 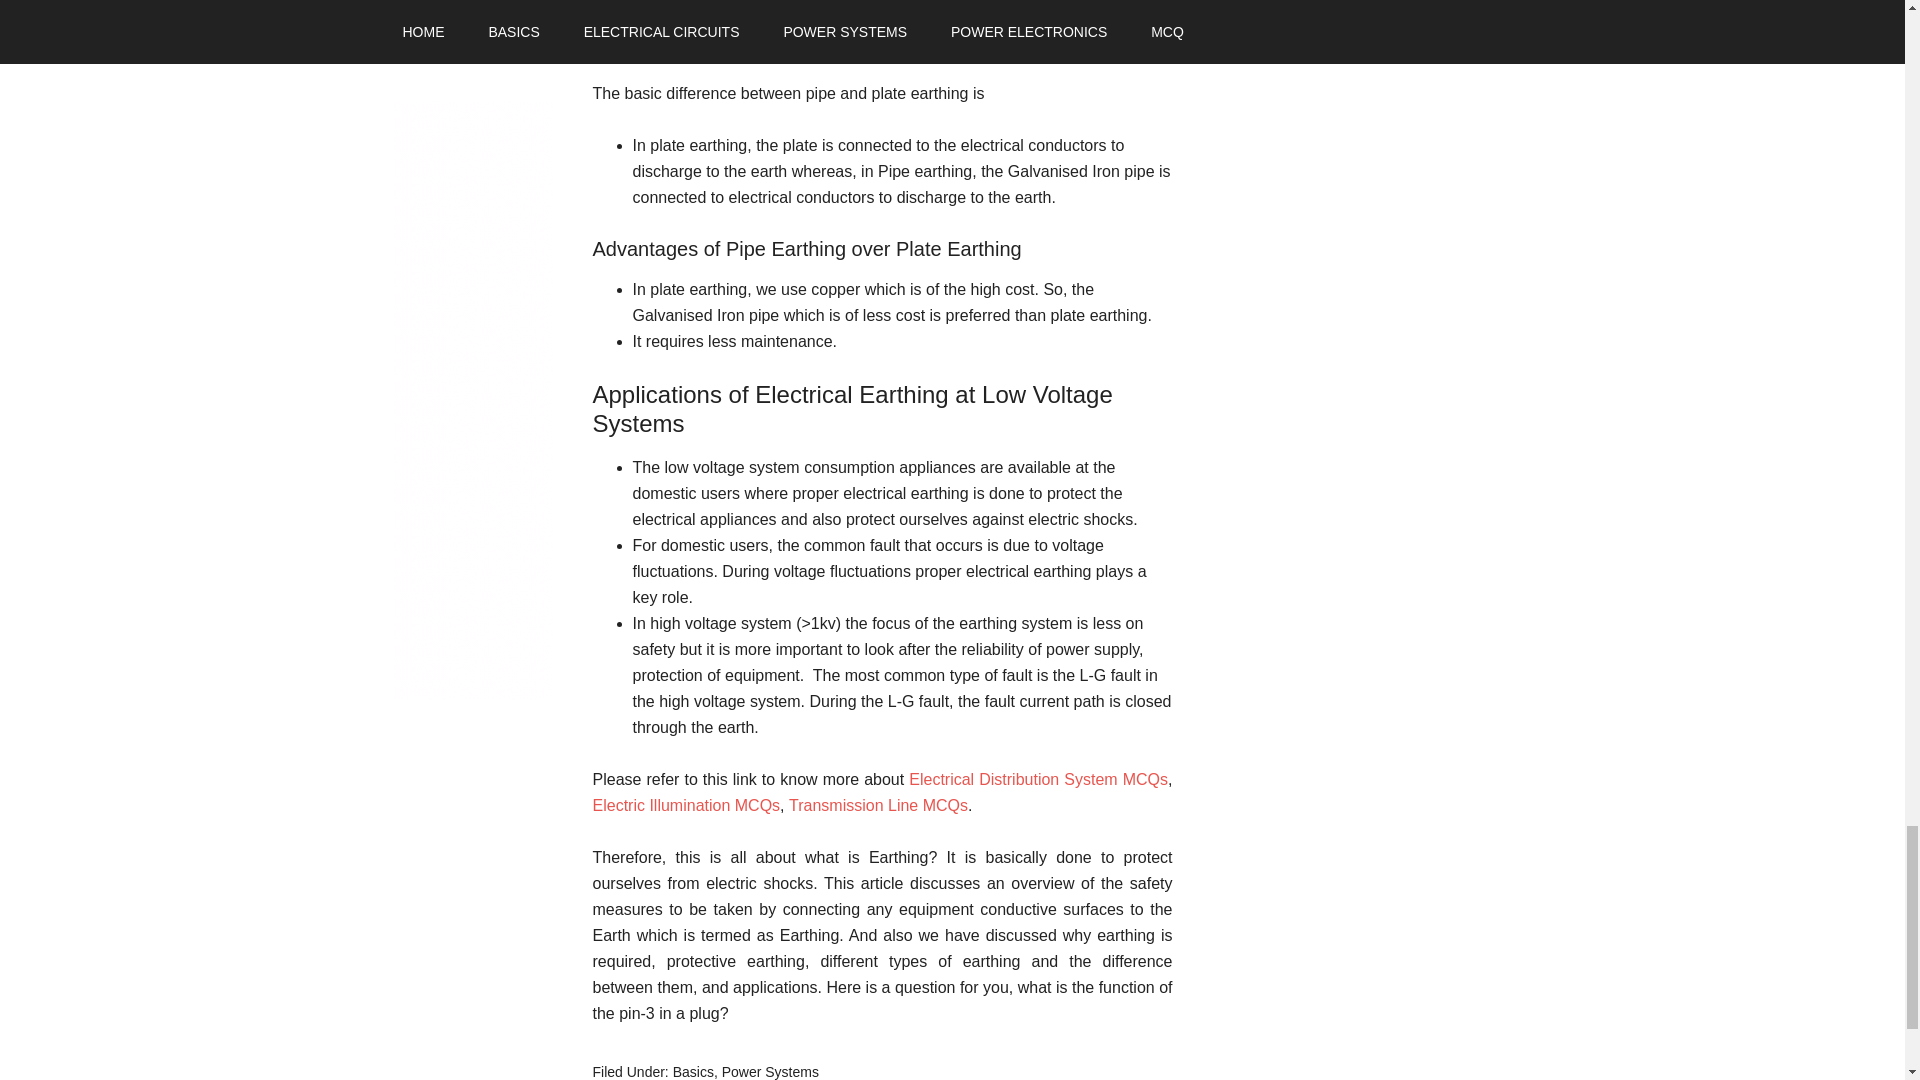 I want to click on Electrical Distribution System MCQs, so click(x=1038, y=780).